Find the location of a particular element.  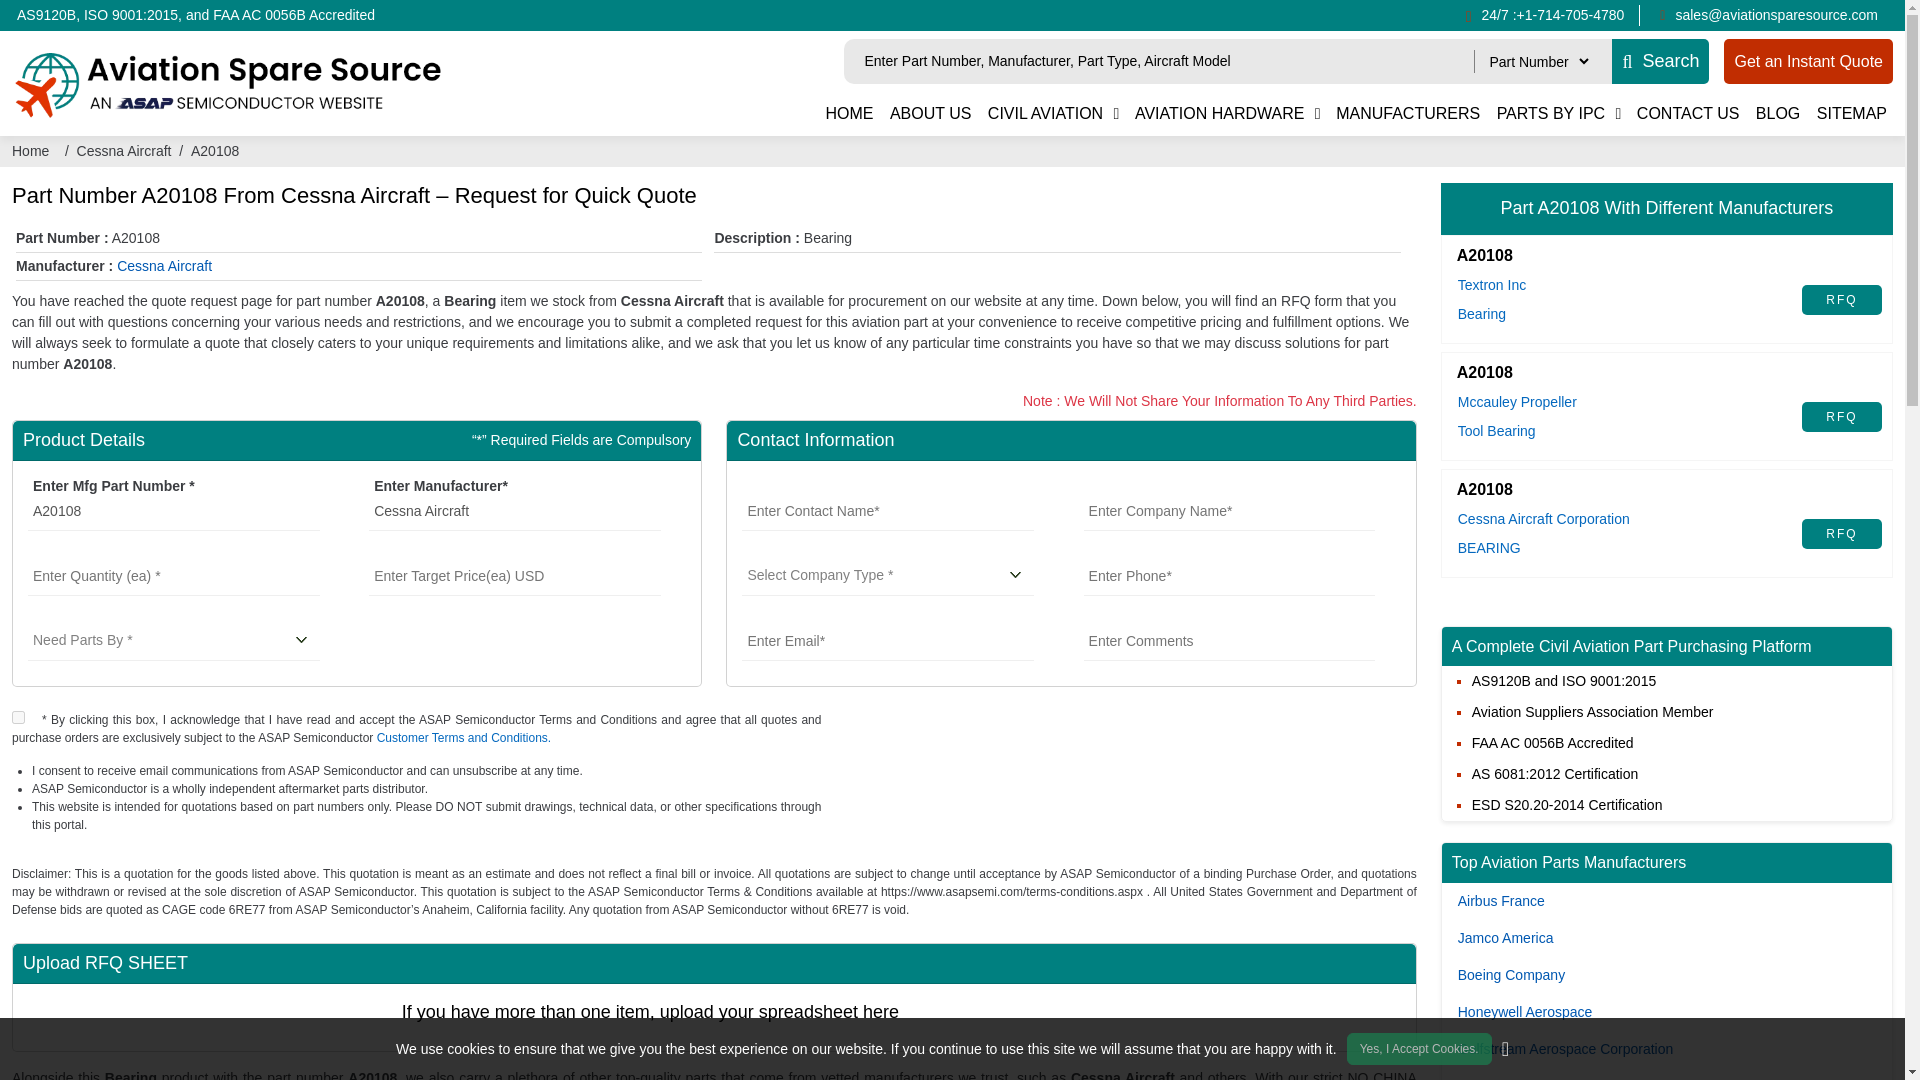

ABOUT US is located at coordinates (930, 114).